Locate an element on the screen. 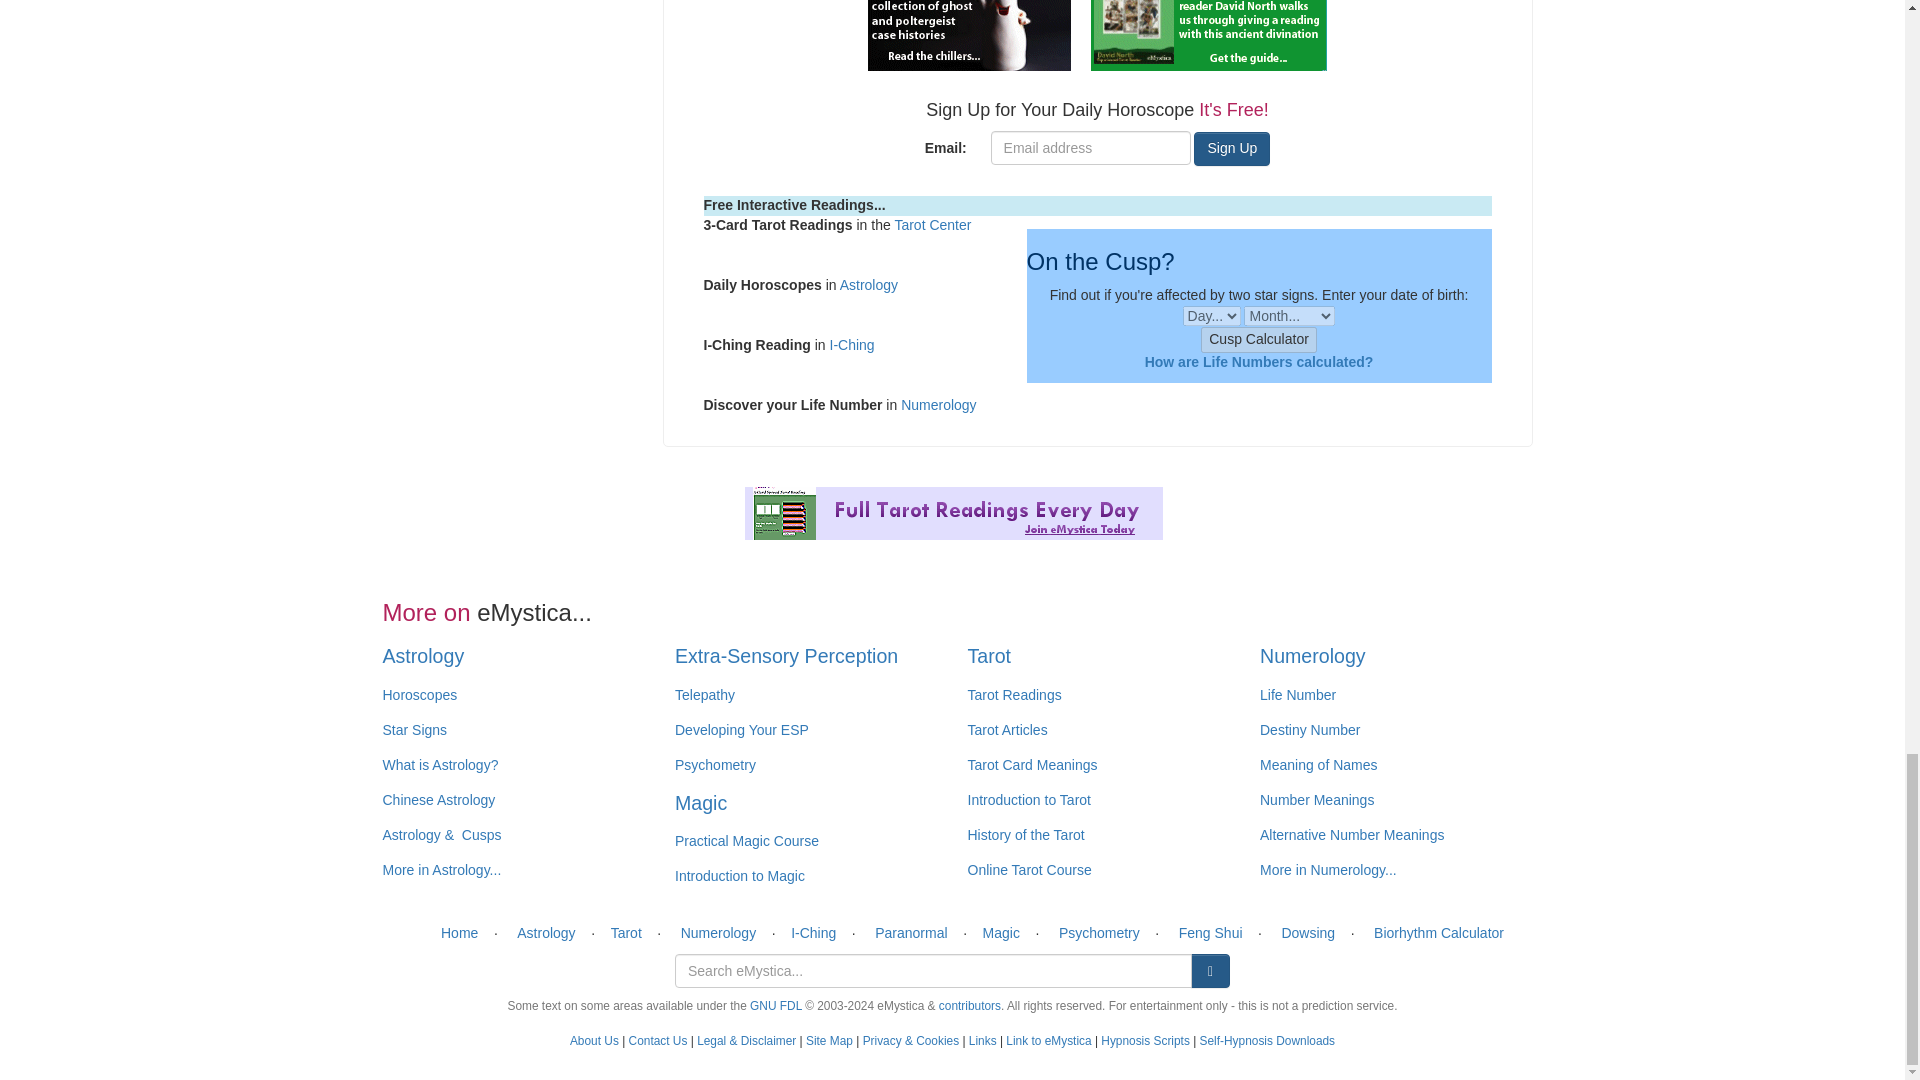  Sign Up is located at coordinates (1232, 148).